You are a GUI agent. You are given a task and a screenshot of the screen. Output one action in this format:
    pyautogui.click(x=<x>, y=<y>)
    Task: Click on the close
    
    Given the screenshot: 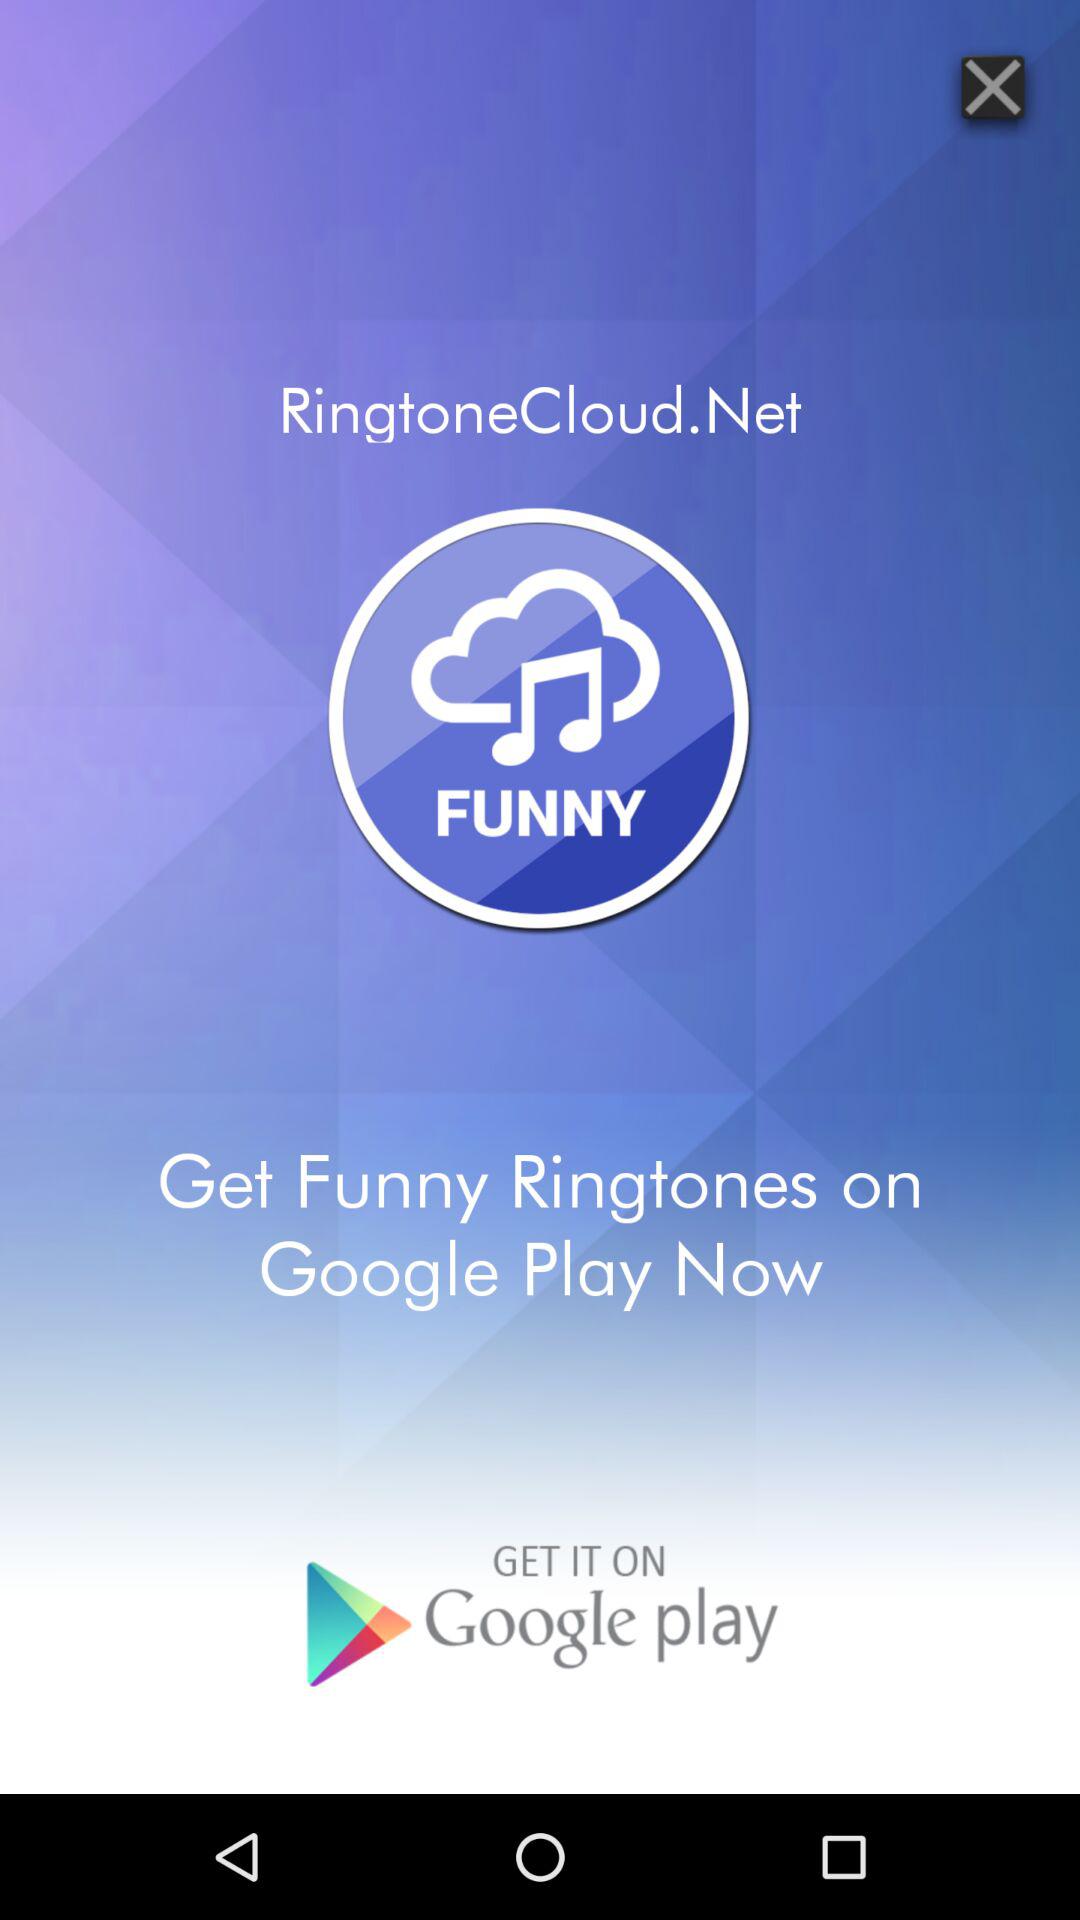 What is the action you would take?
    pyautogui.click(x=992, y=86)
    